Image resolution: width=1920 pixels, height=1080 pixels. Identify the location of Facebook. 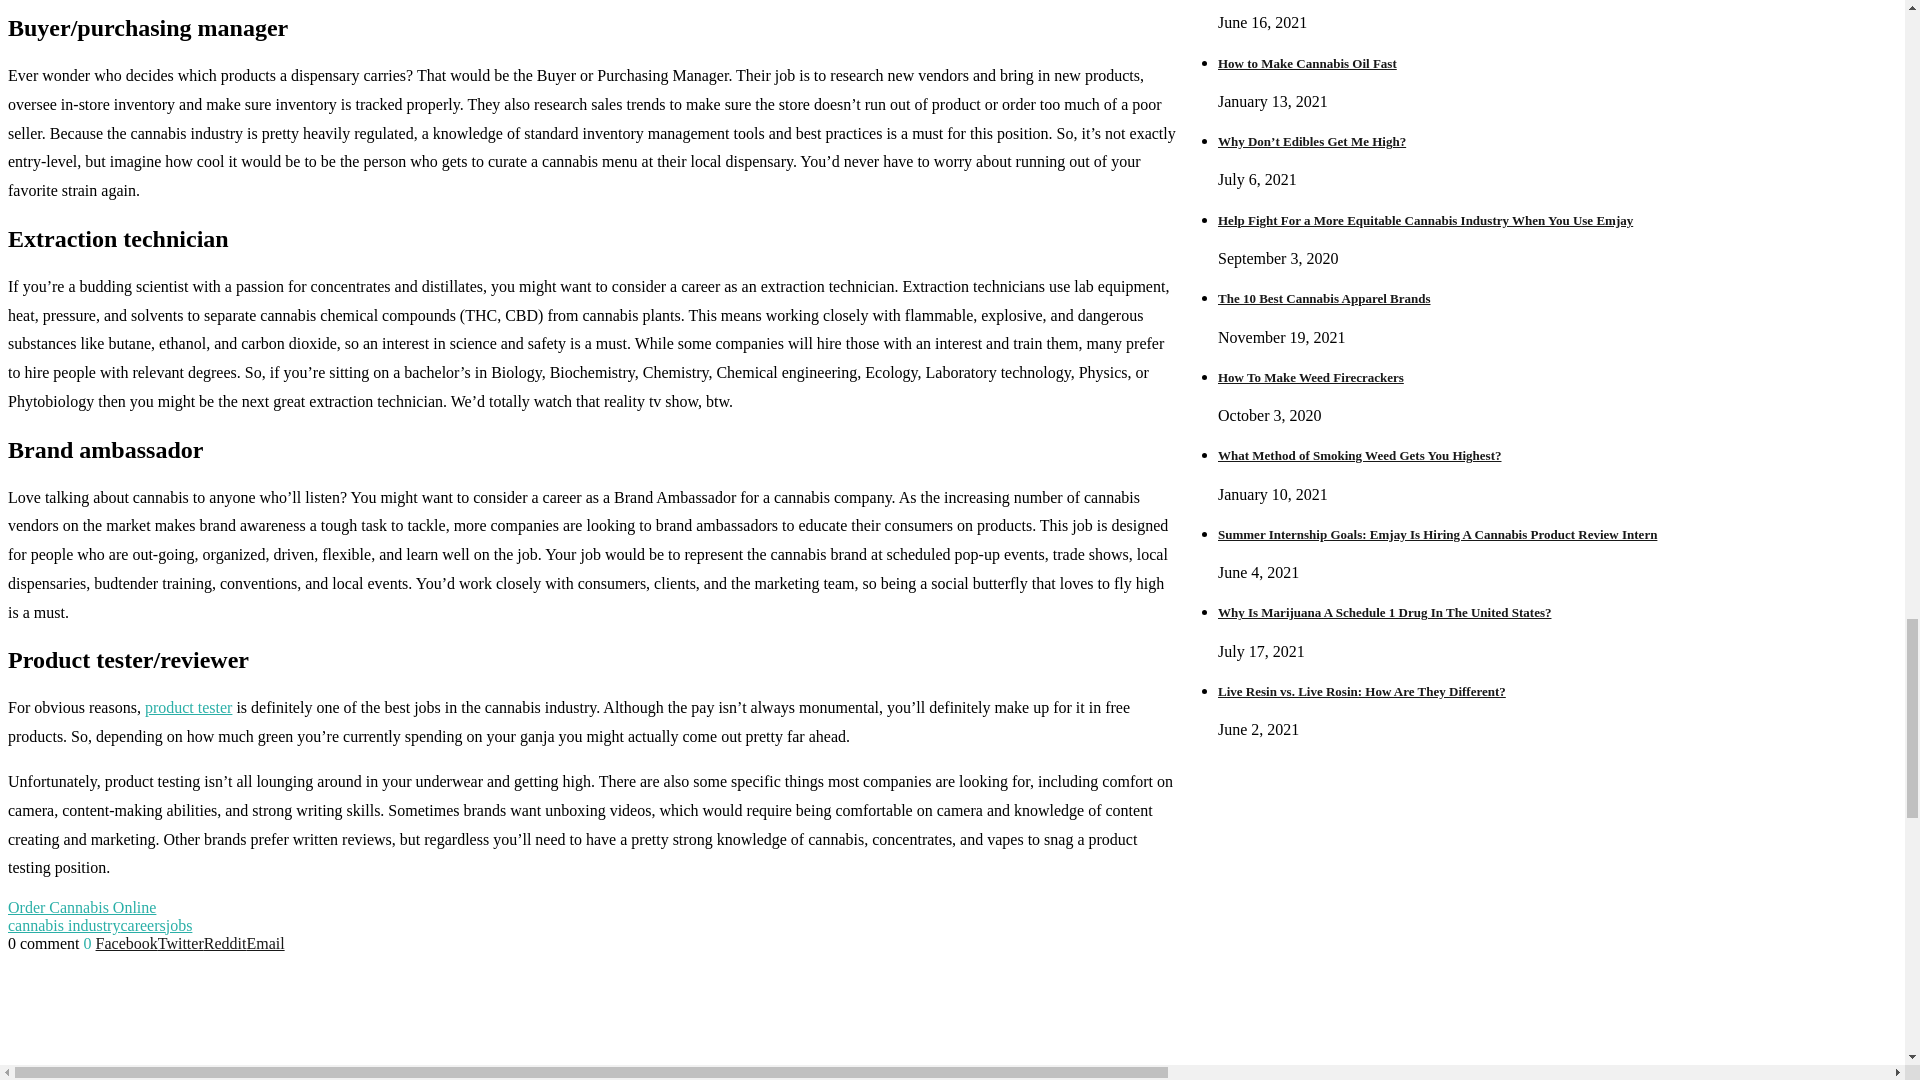
(126, 943).